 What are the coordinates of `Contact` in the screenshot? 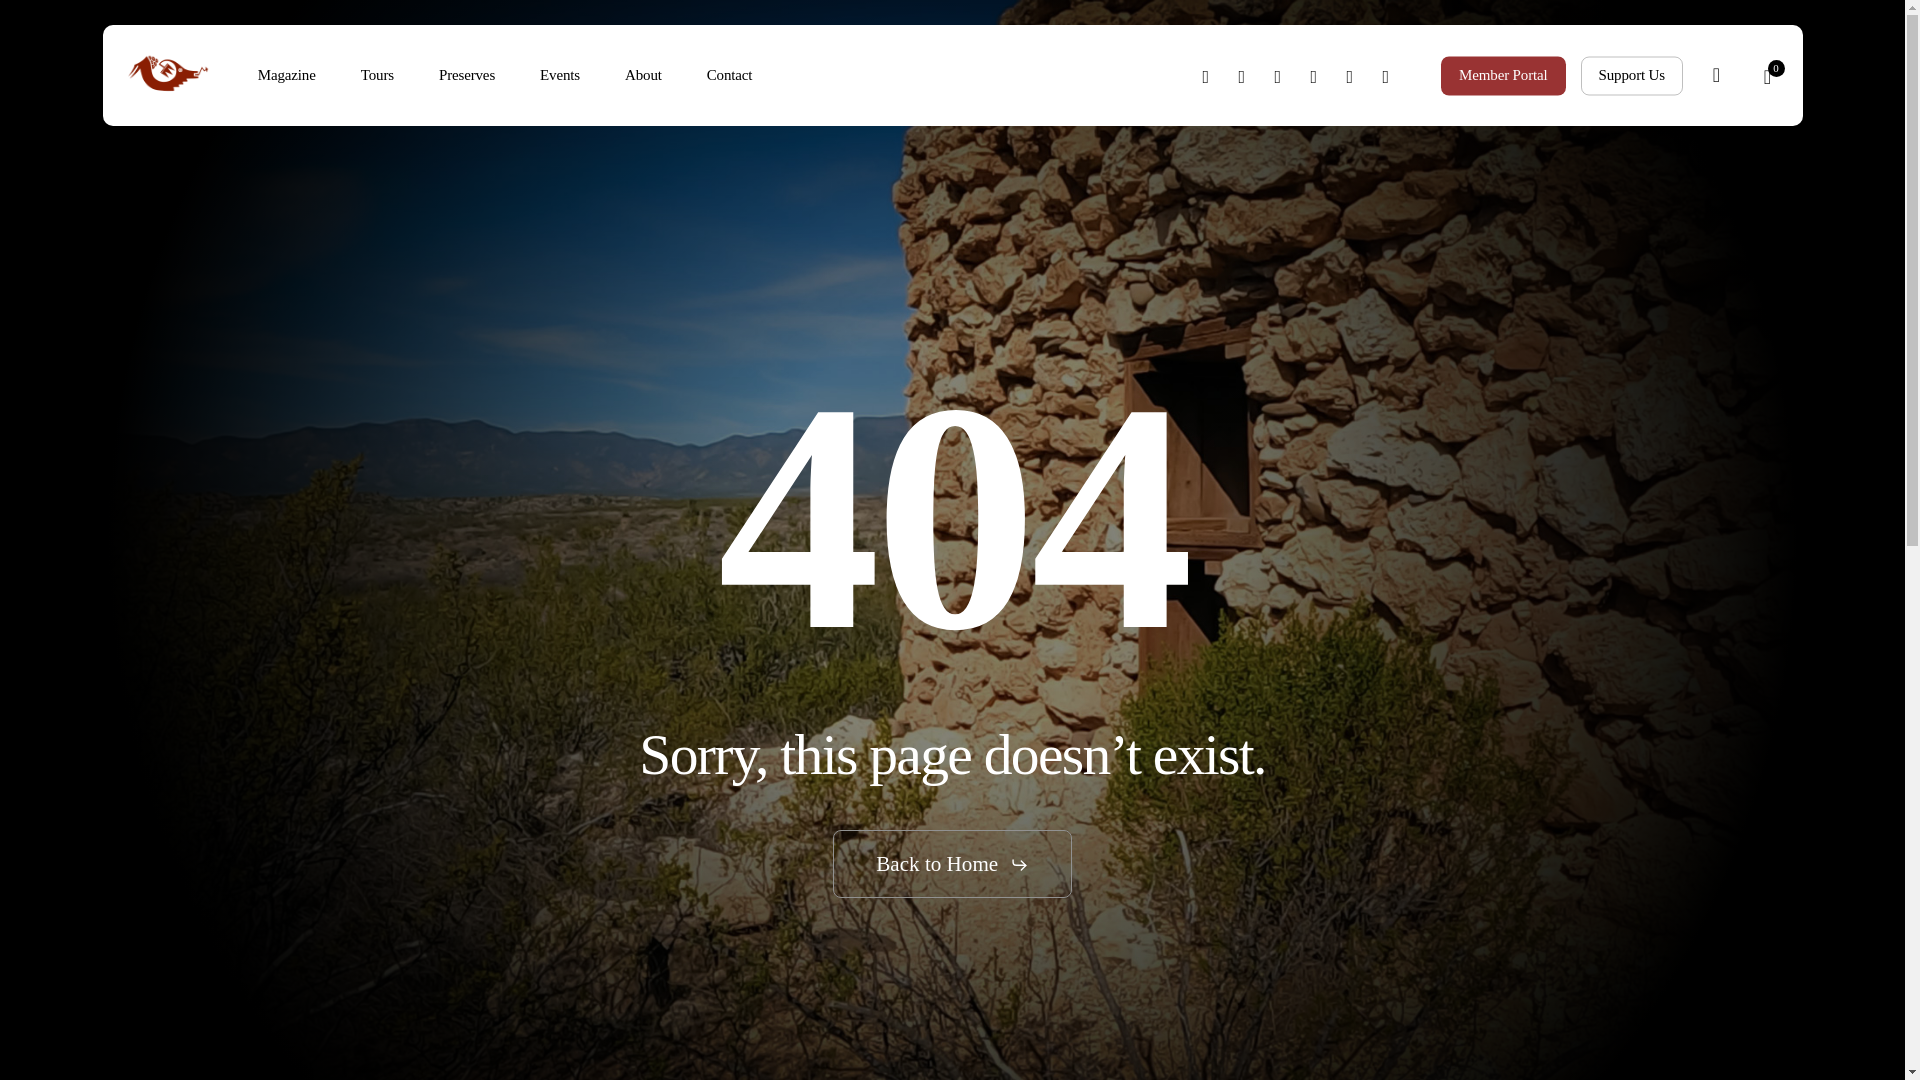 It's located at (730, 76).